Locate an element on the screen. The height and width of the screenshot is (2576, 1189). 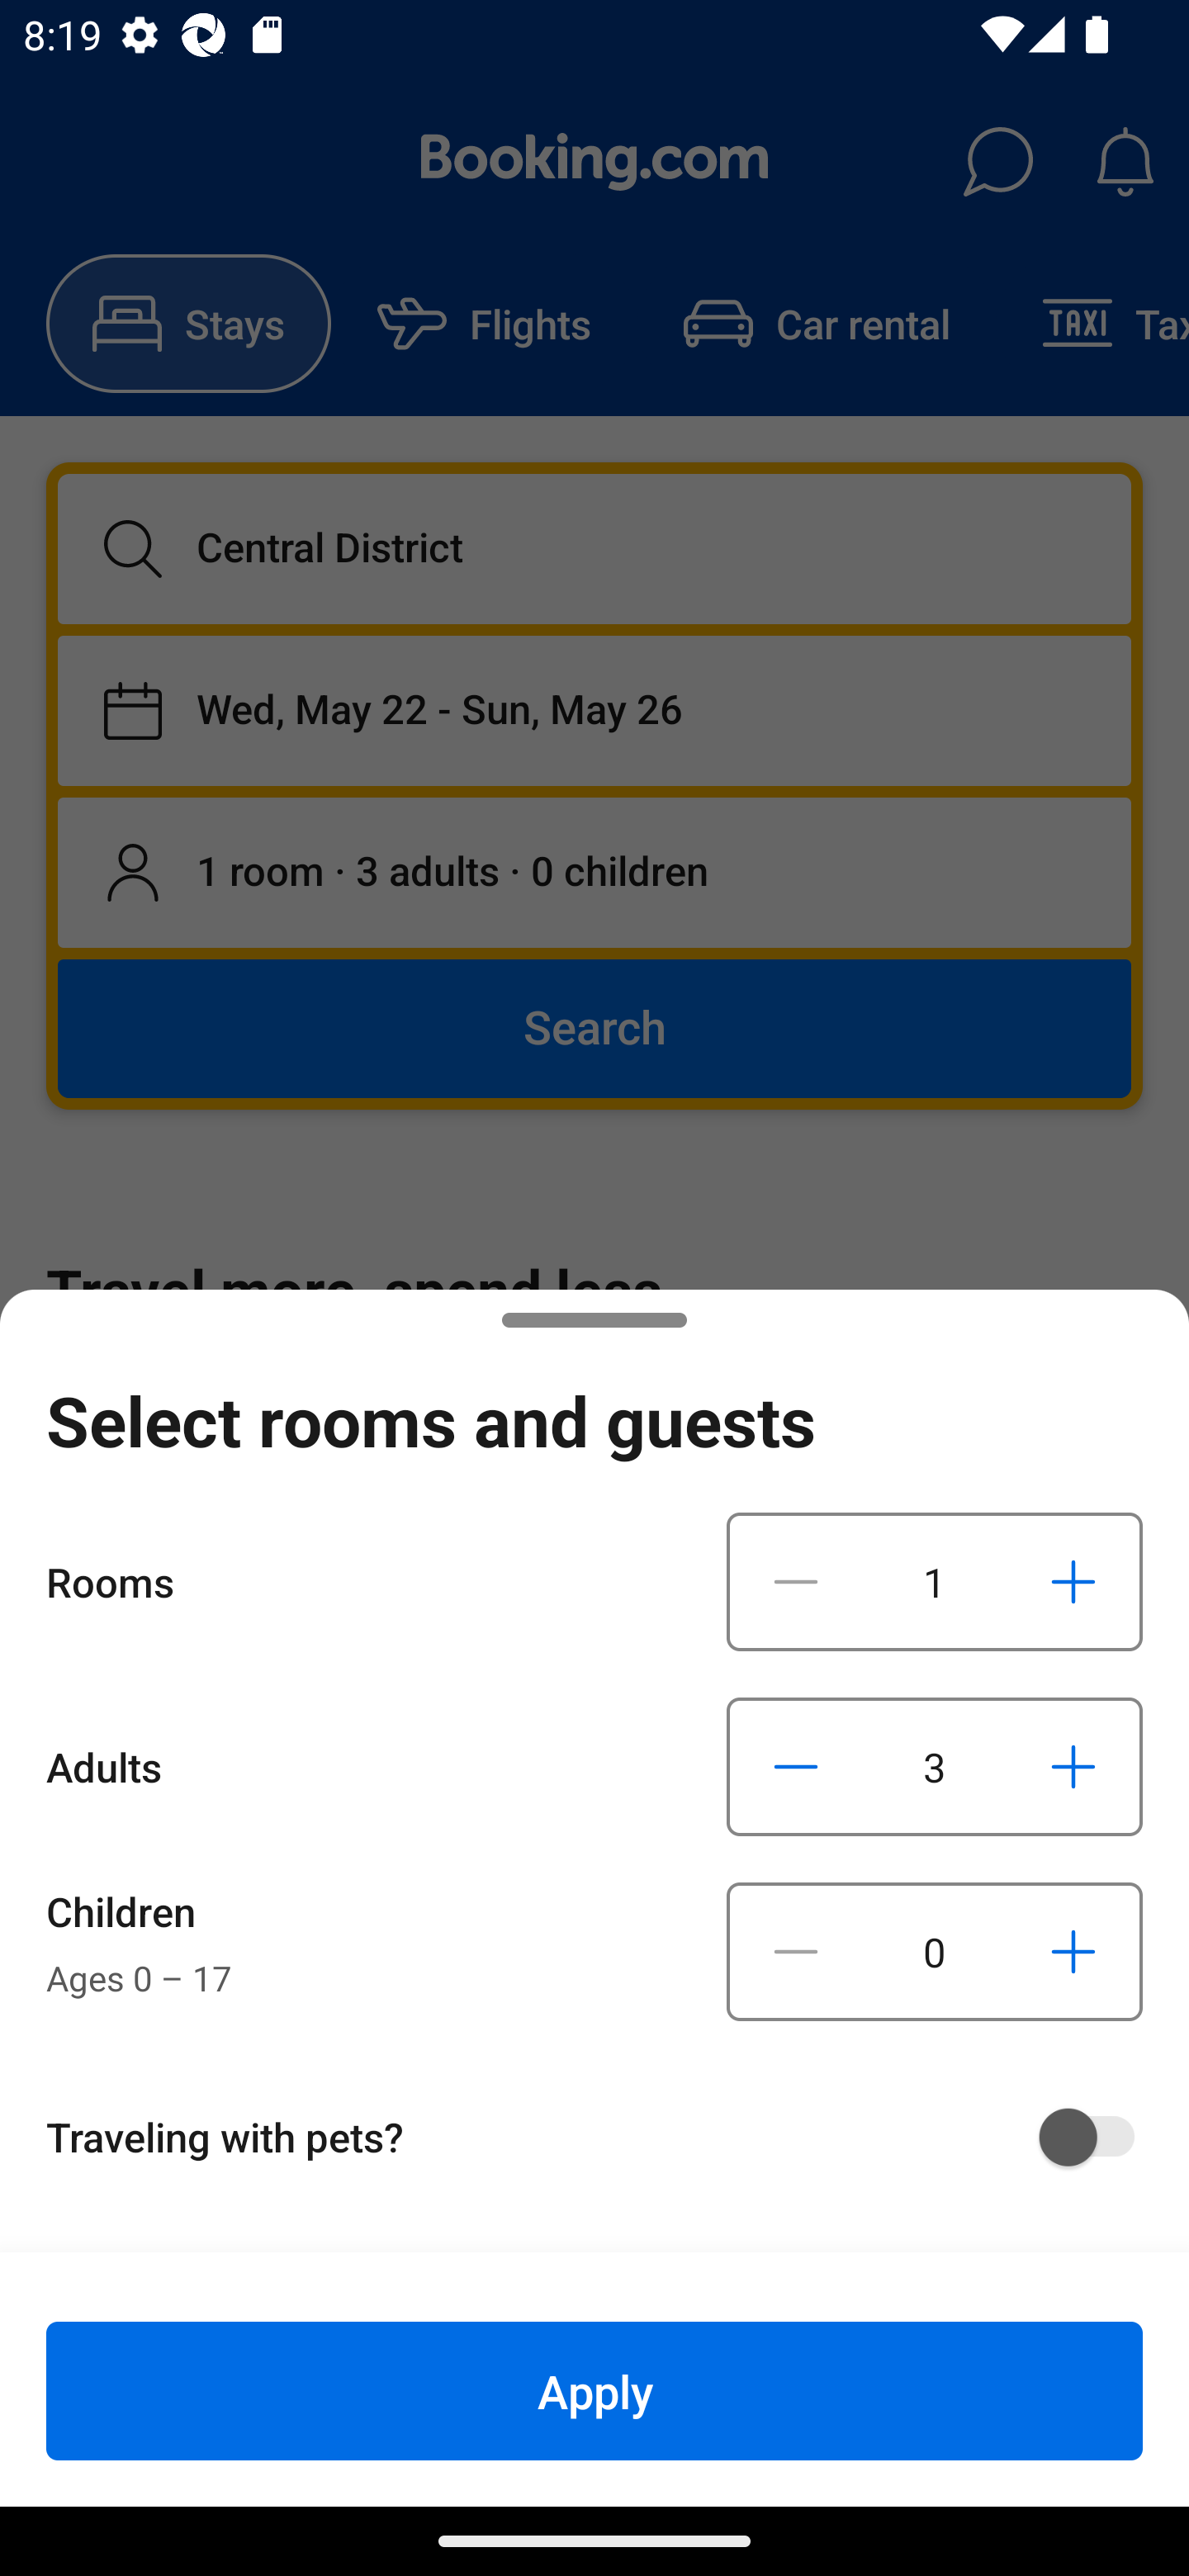
Increase is located at coordinates (1073, 1767).